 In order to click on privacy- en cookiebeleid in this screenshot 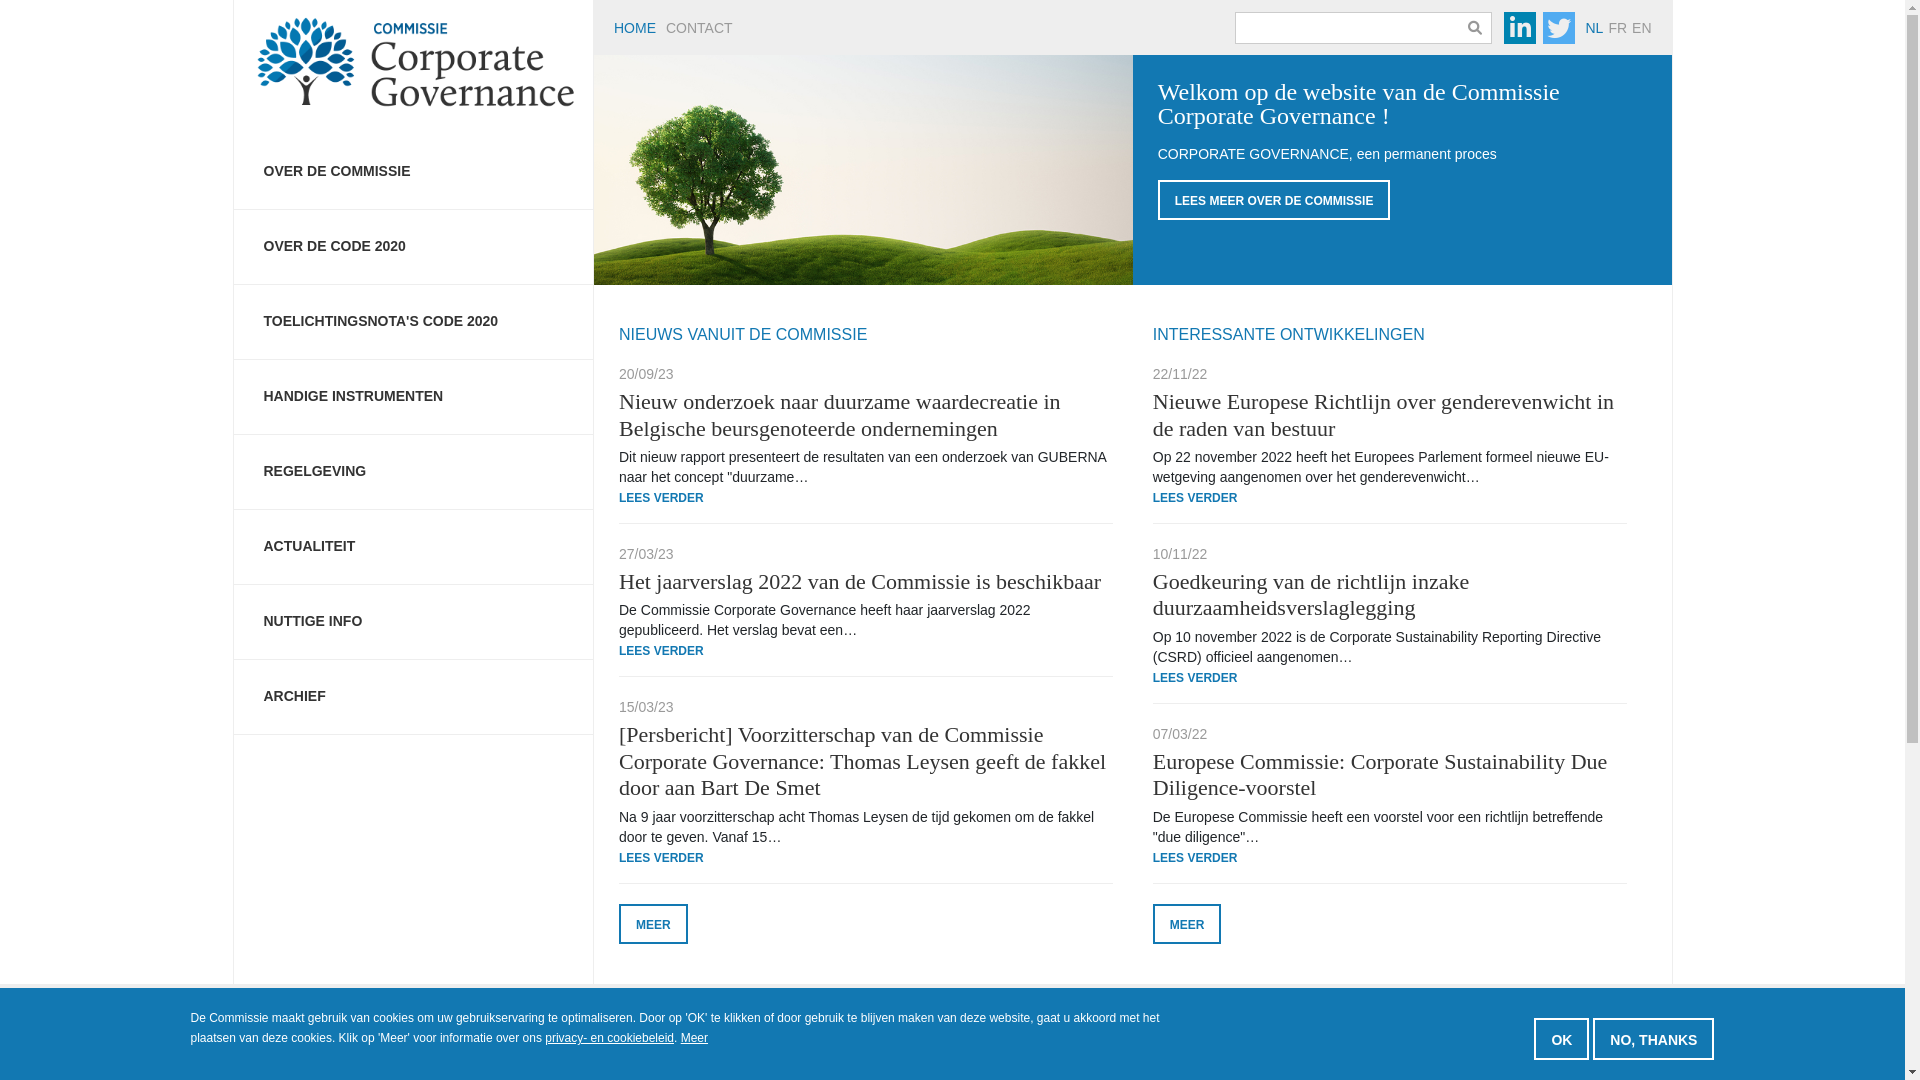, I will do `click(610, 1038)`.